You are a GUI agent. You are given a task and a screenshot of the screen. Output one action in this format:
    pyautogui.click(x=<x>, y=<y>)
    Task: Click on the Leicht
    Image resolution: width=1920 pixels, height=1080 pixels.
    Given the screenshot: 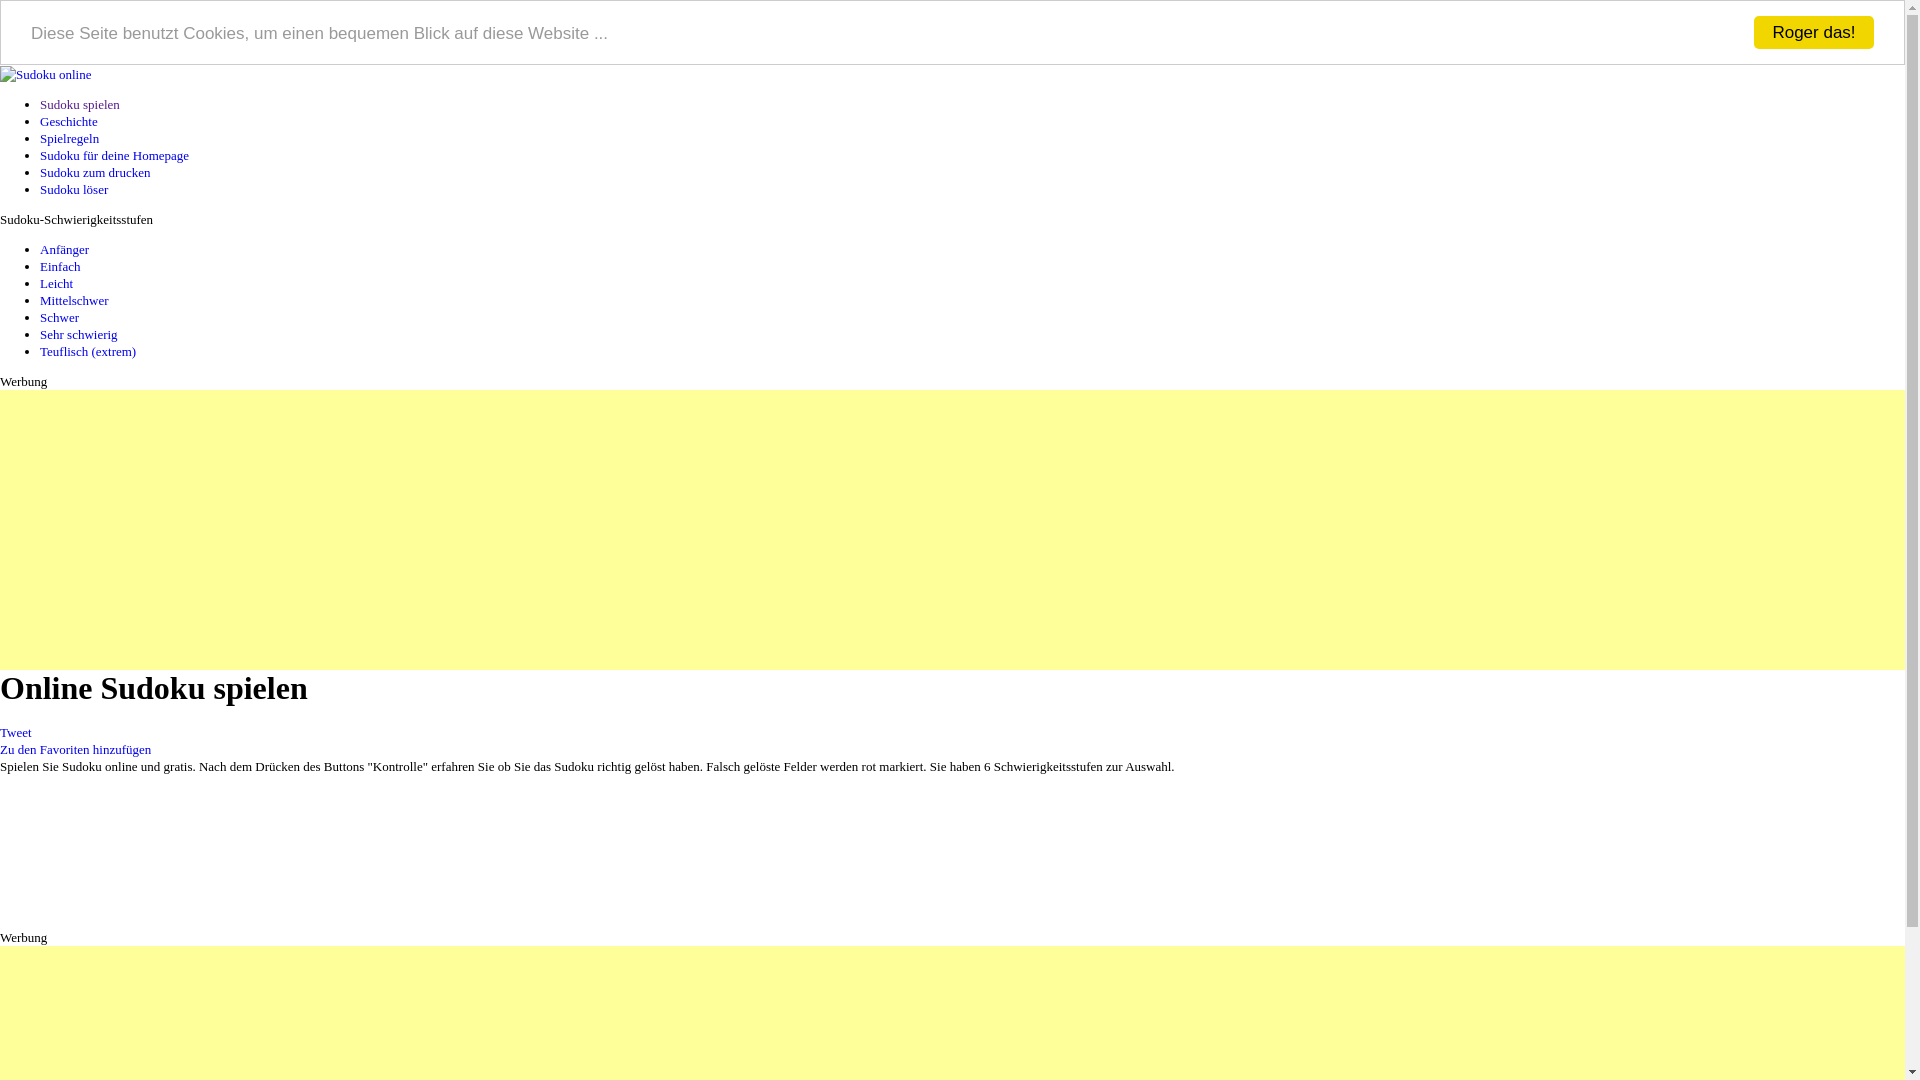 What is the action you would take?
    pyautogui.click(x=56, y=284)
    